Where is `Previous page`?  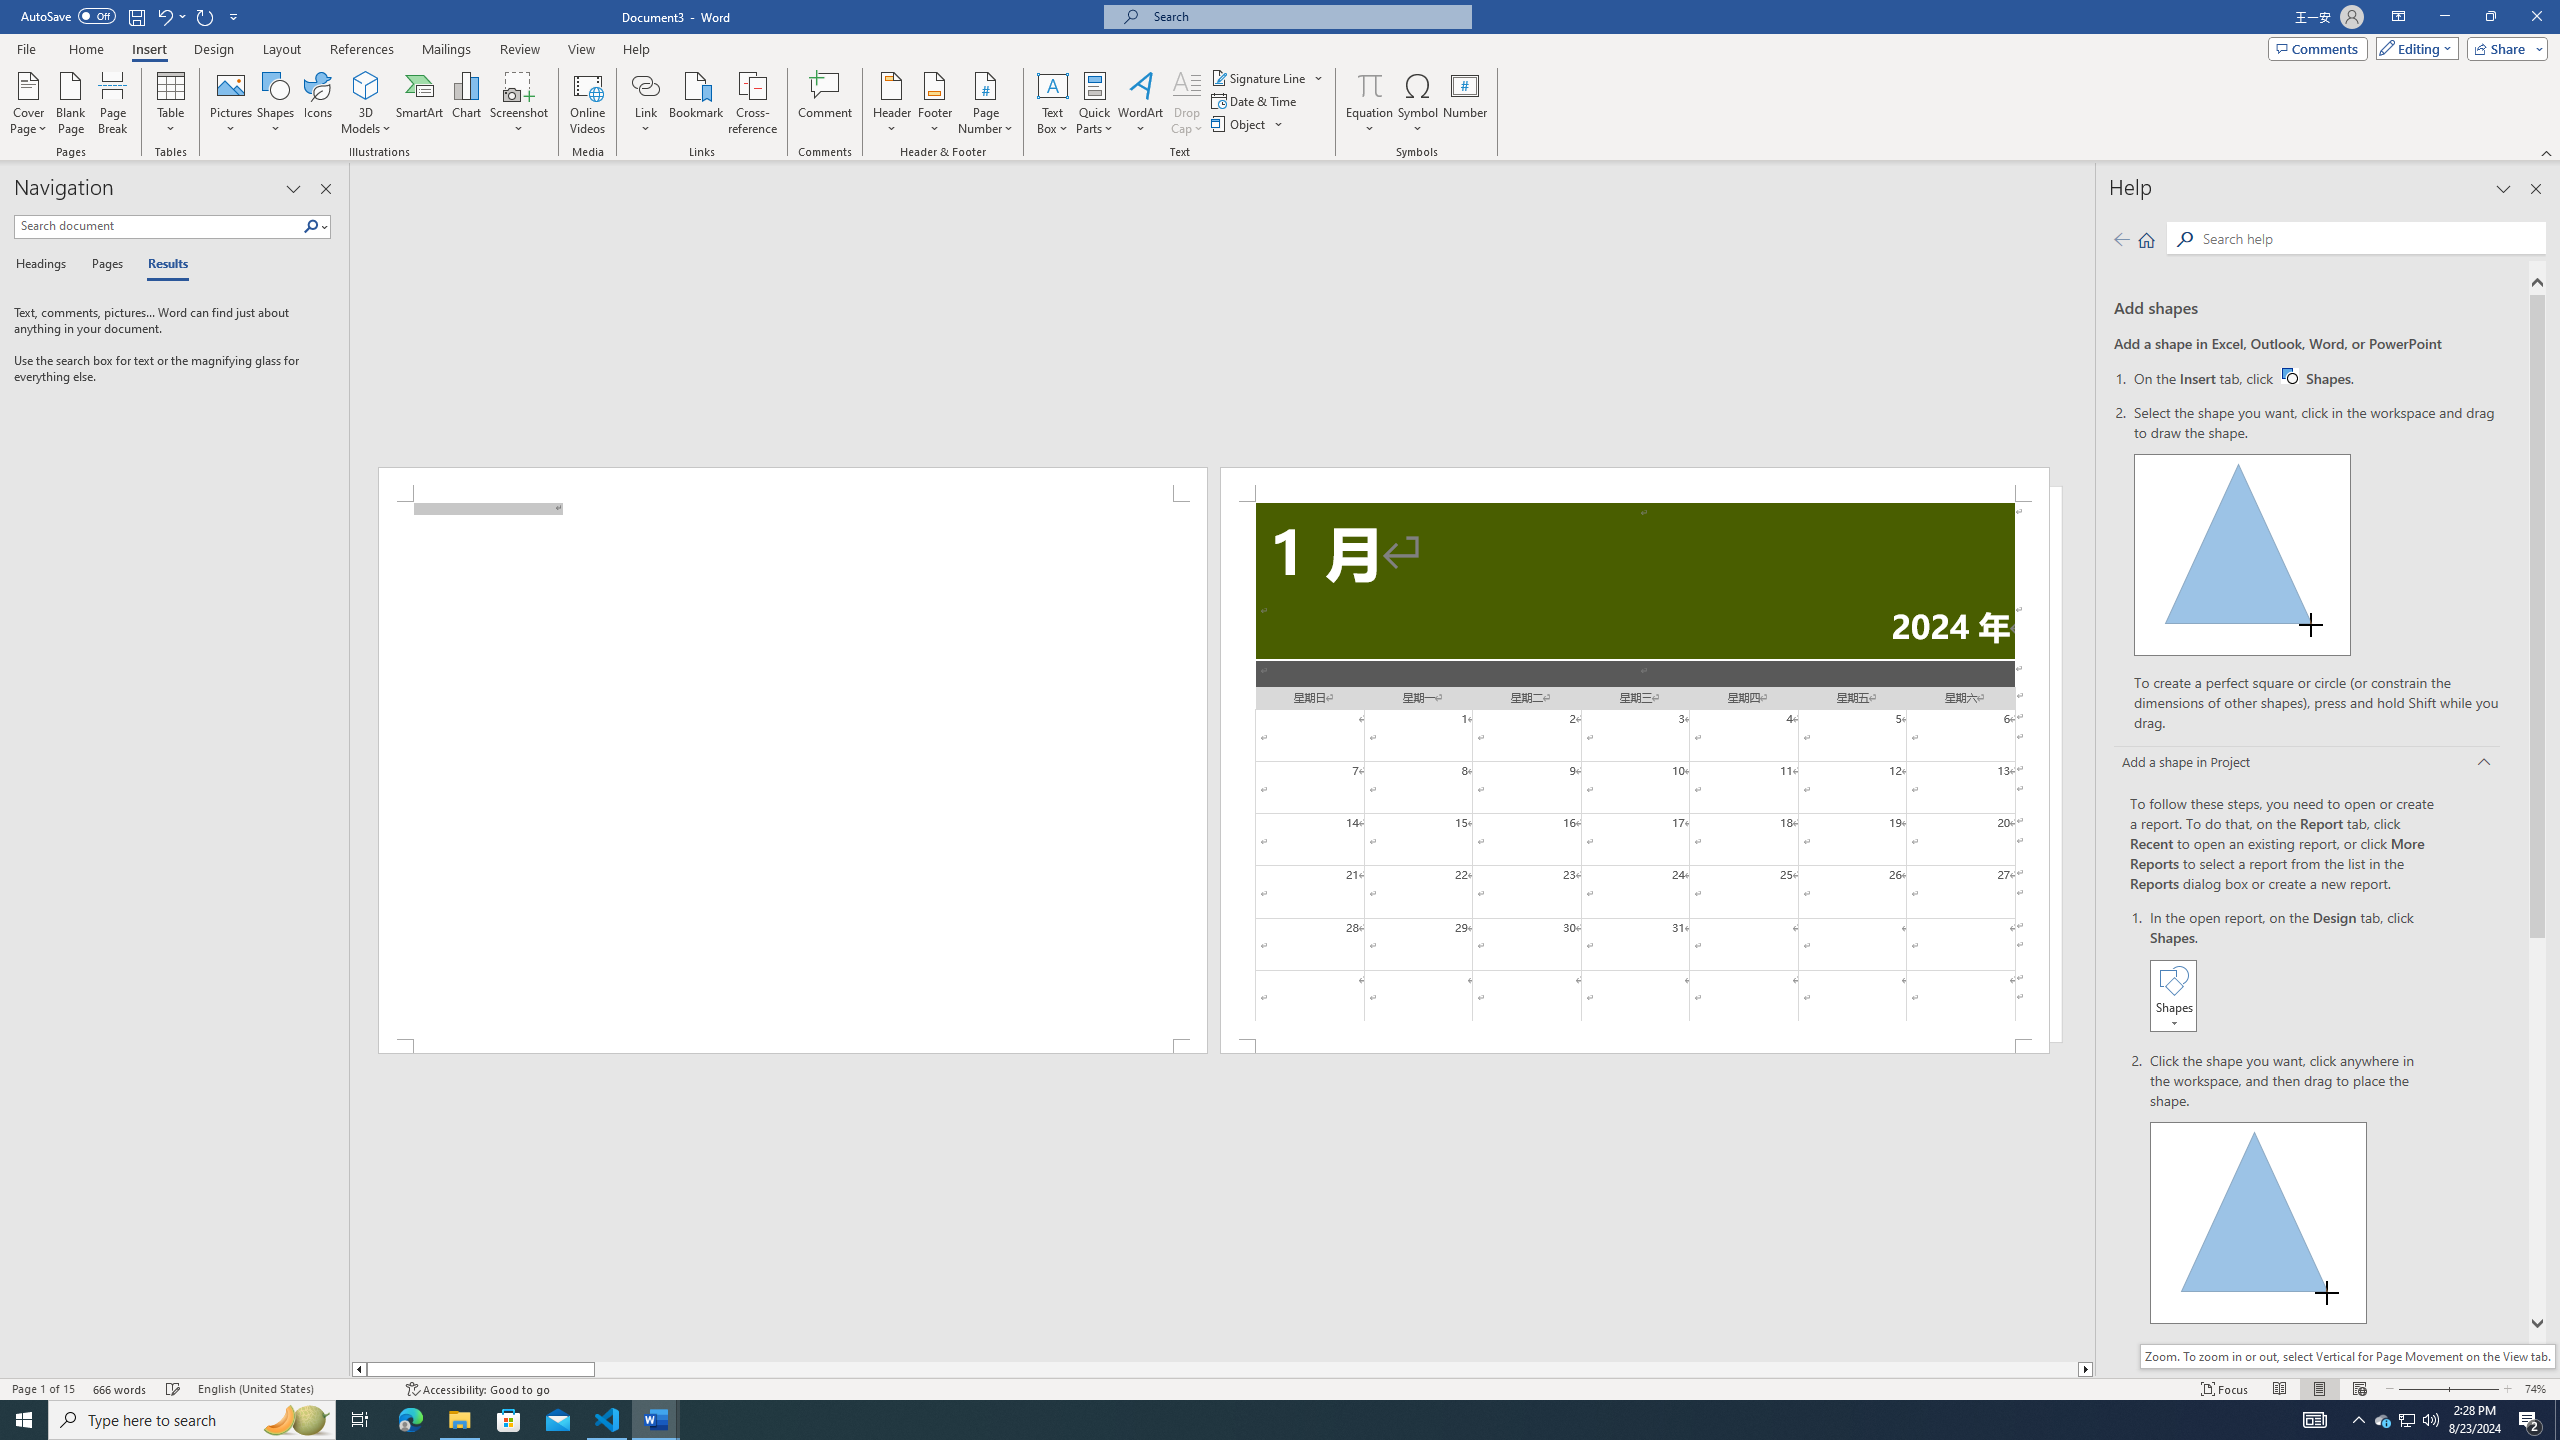 Previous page is located at coordinates (2122, 239).